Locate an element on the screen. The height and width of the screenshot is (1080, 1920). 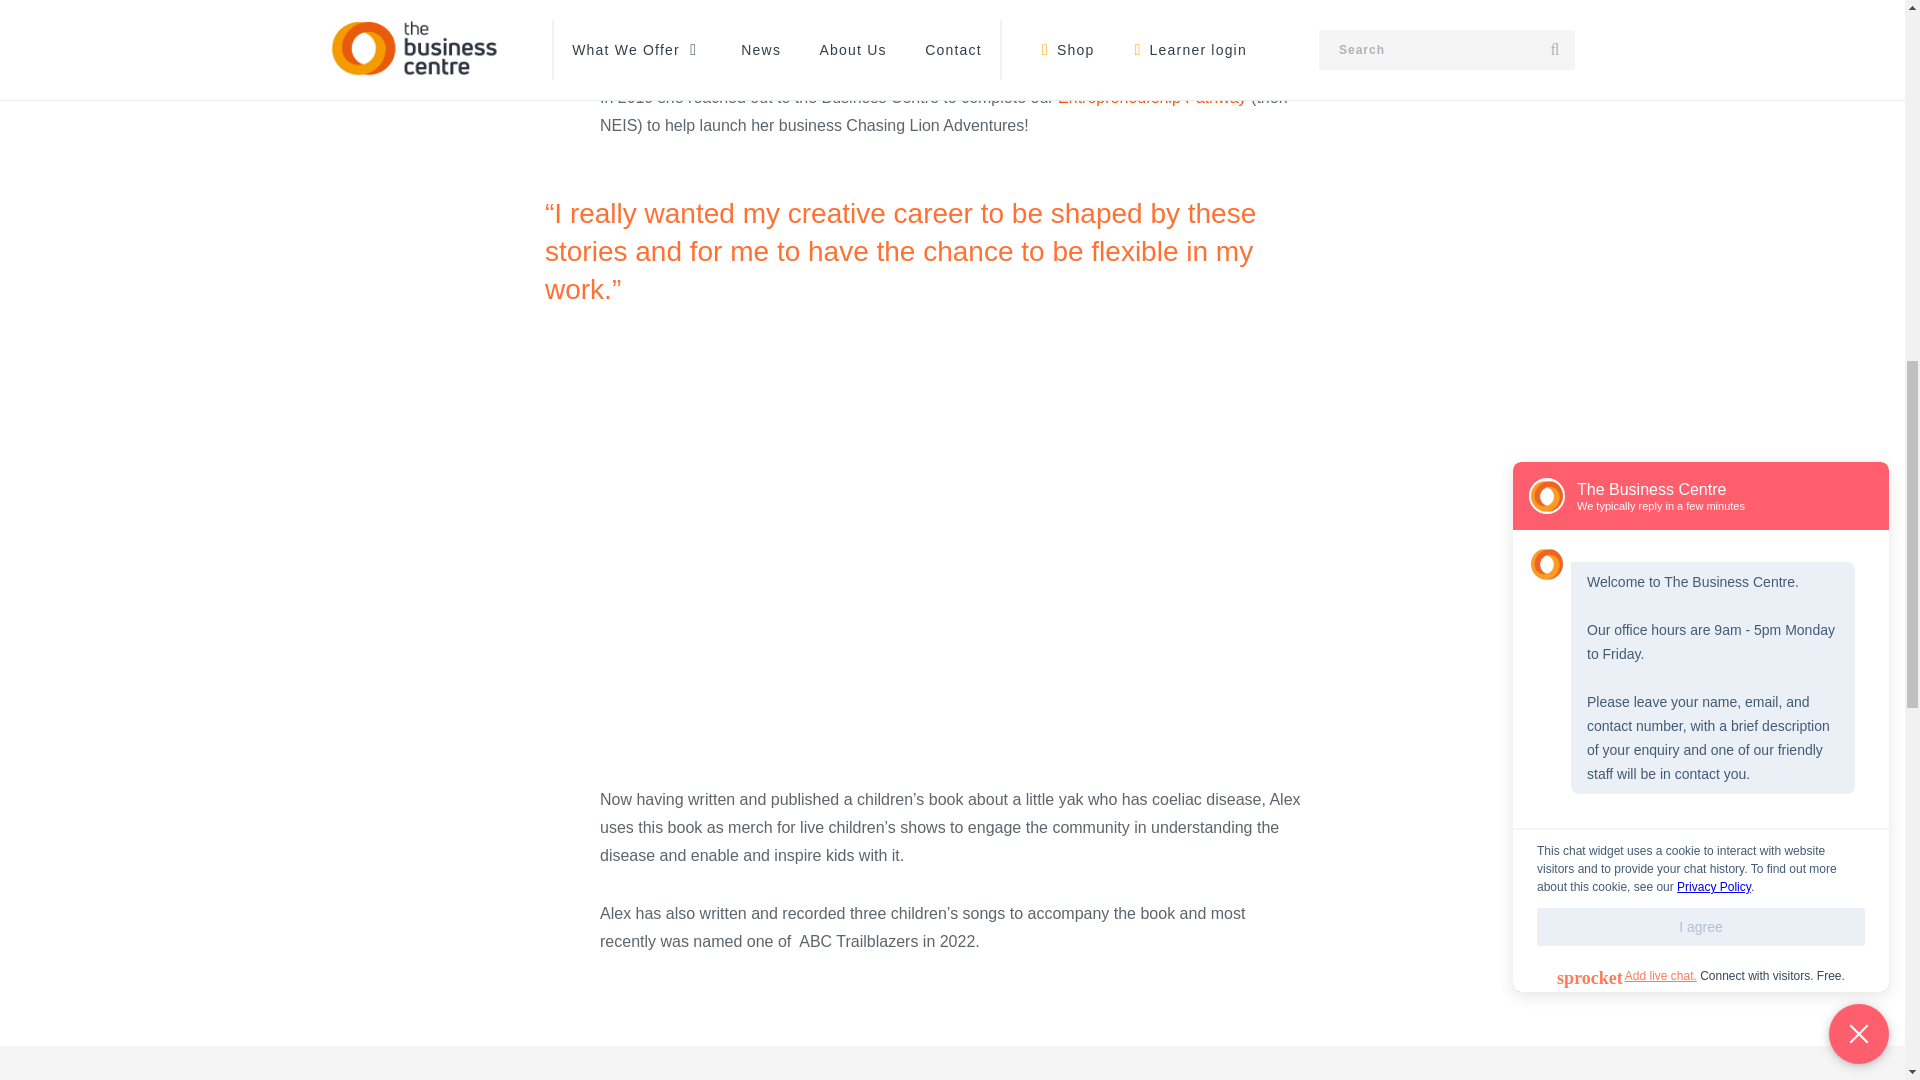
Entrepreneurship Pathway is located at coordinates (1152, 96).